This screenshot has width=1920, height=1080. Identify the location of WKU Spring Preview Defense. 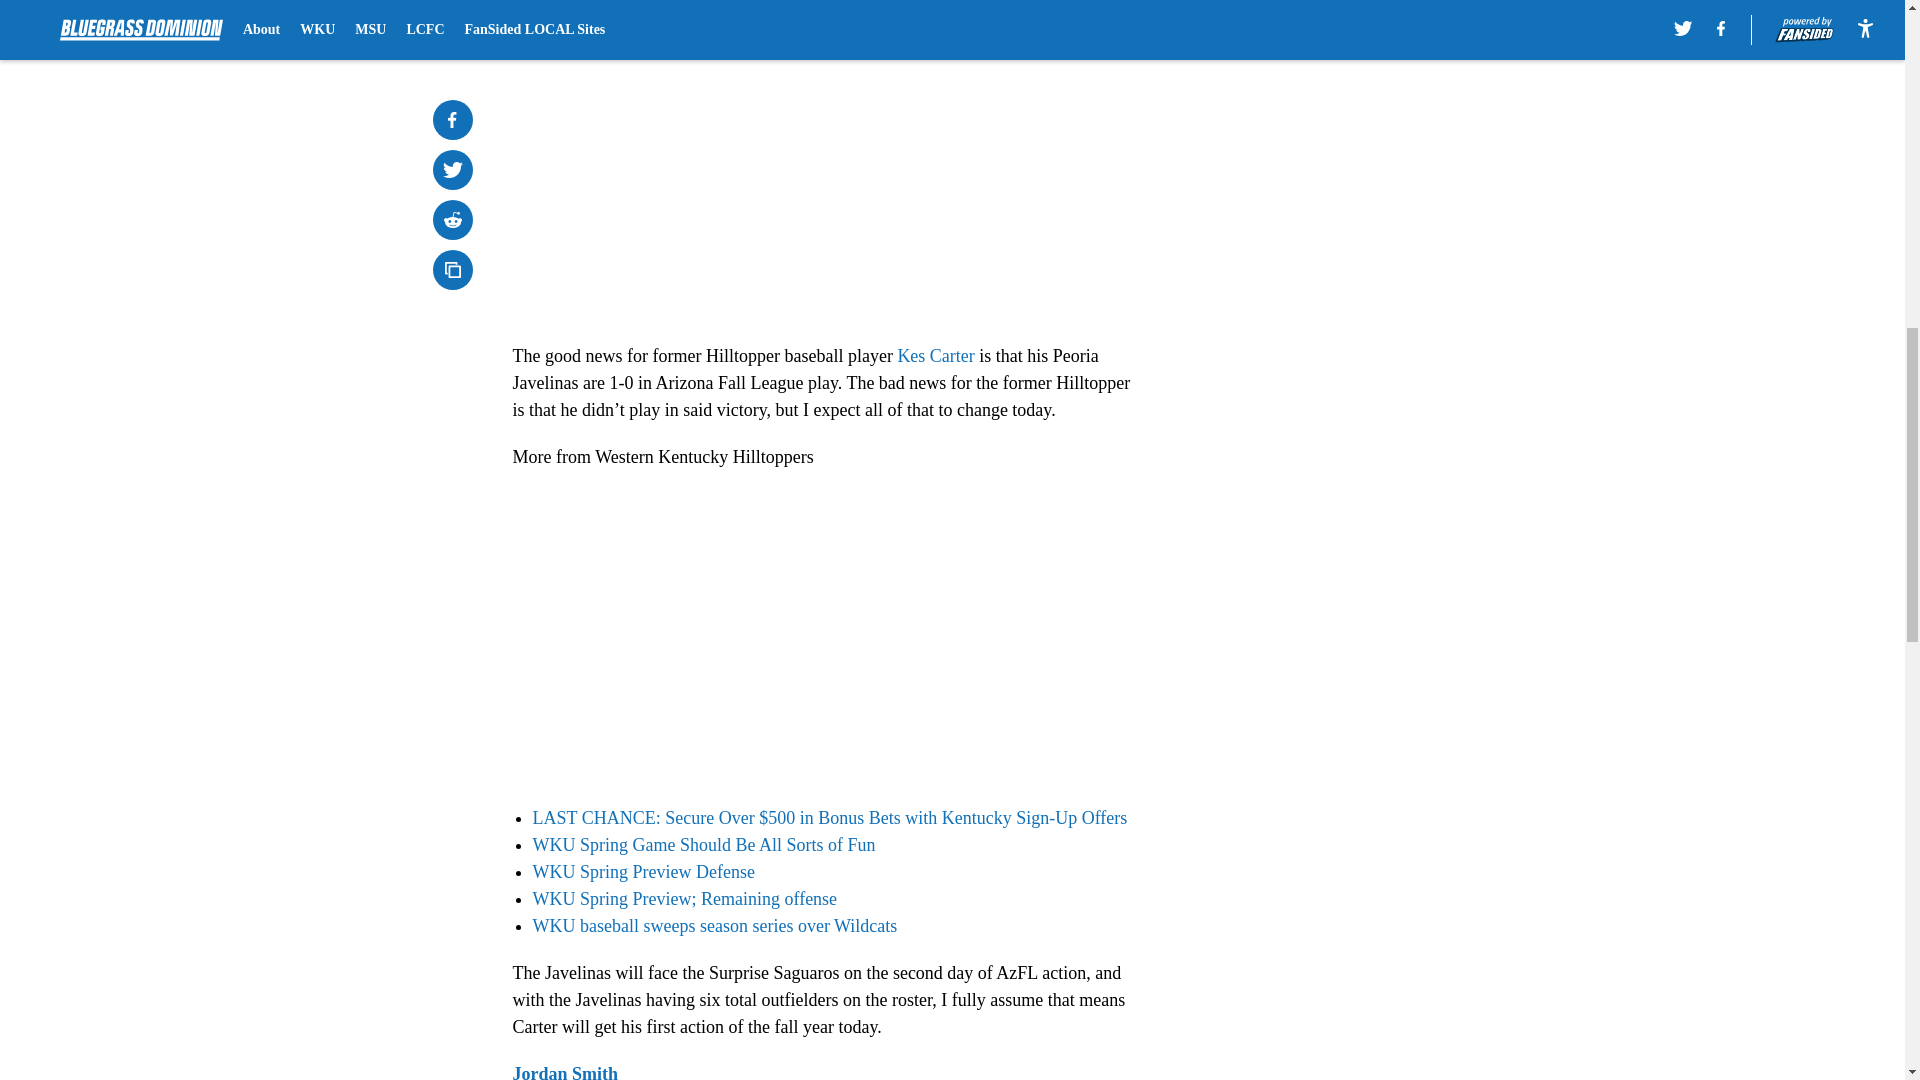
(642, 872).